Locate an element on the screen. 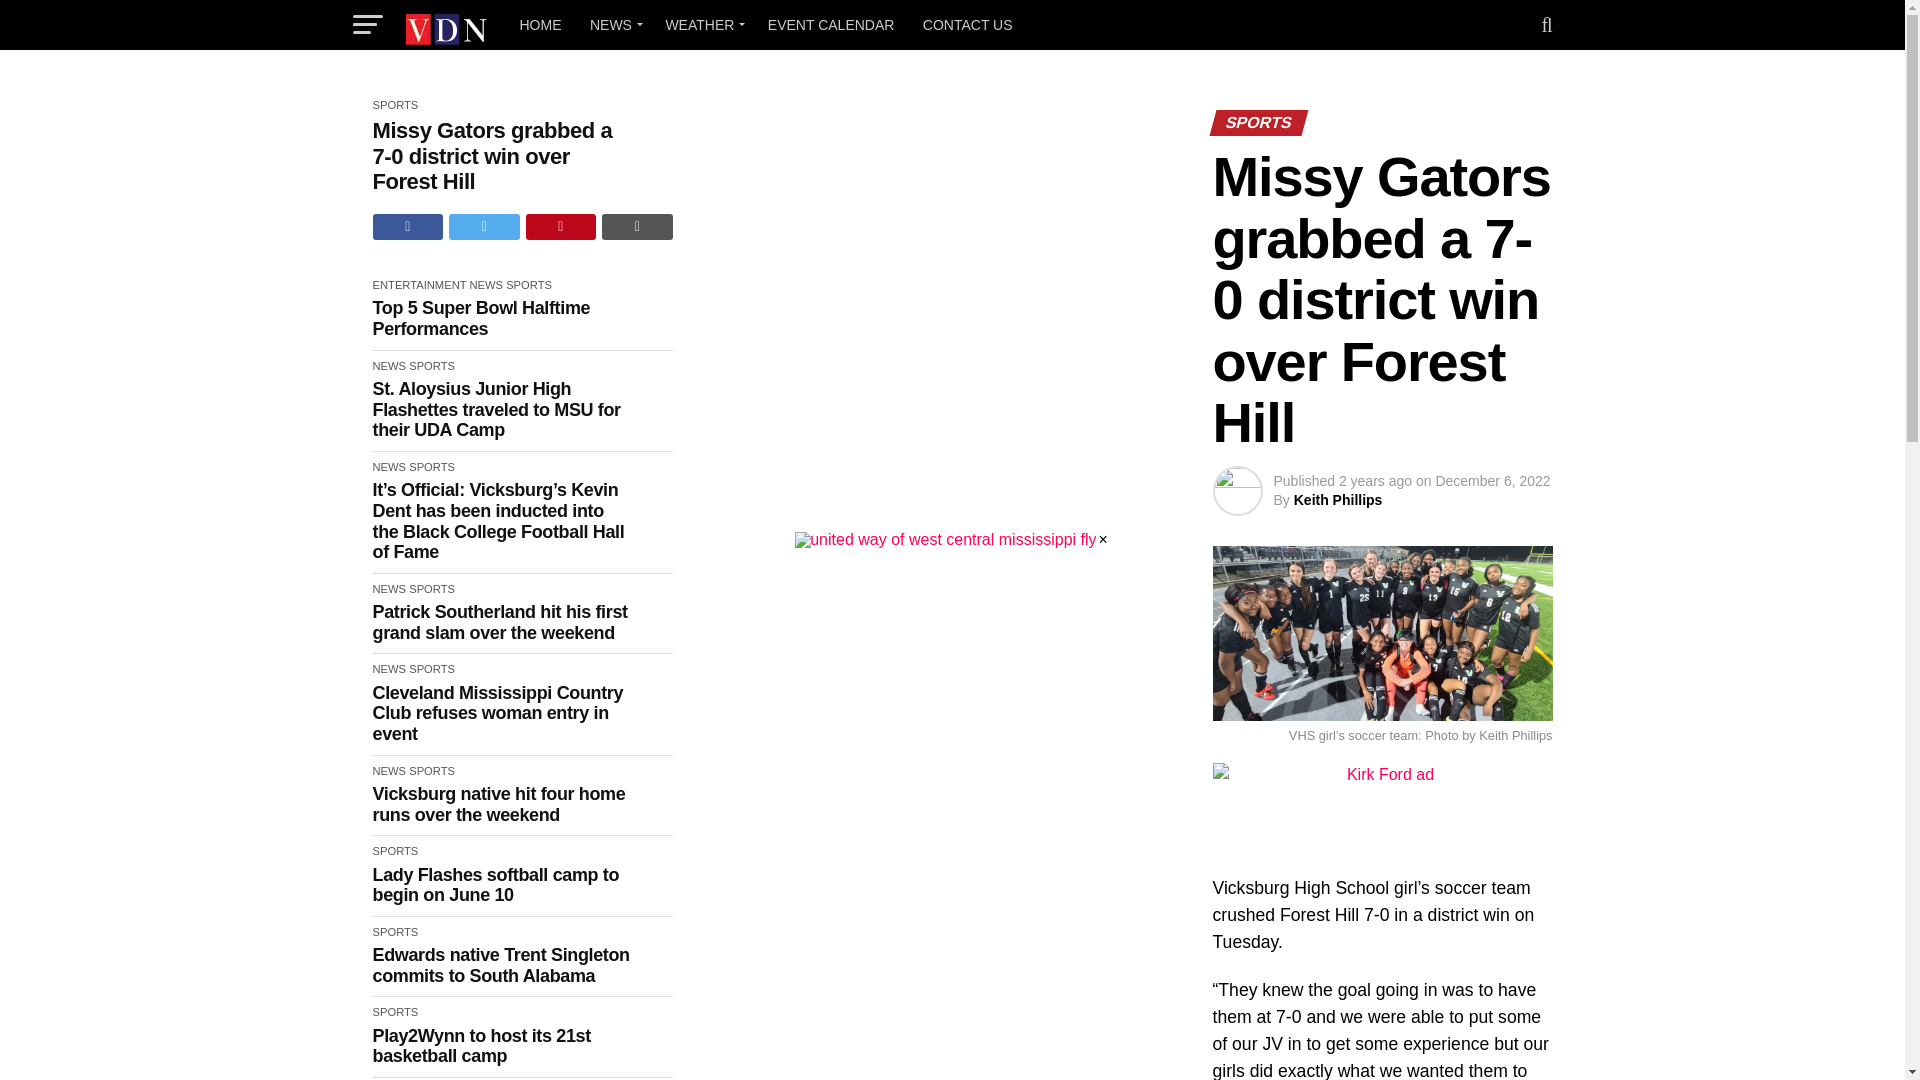 The height and width of the screenshot is (1080, 1920). EVENT CALENDAR is located at coordinates (831, 24).